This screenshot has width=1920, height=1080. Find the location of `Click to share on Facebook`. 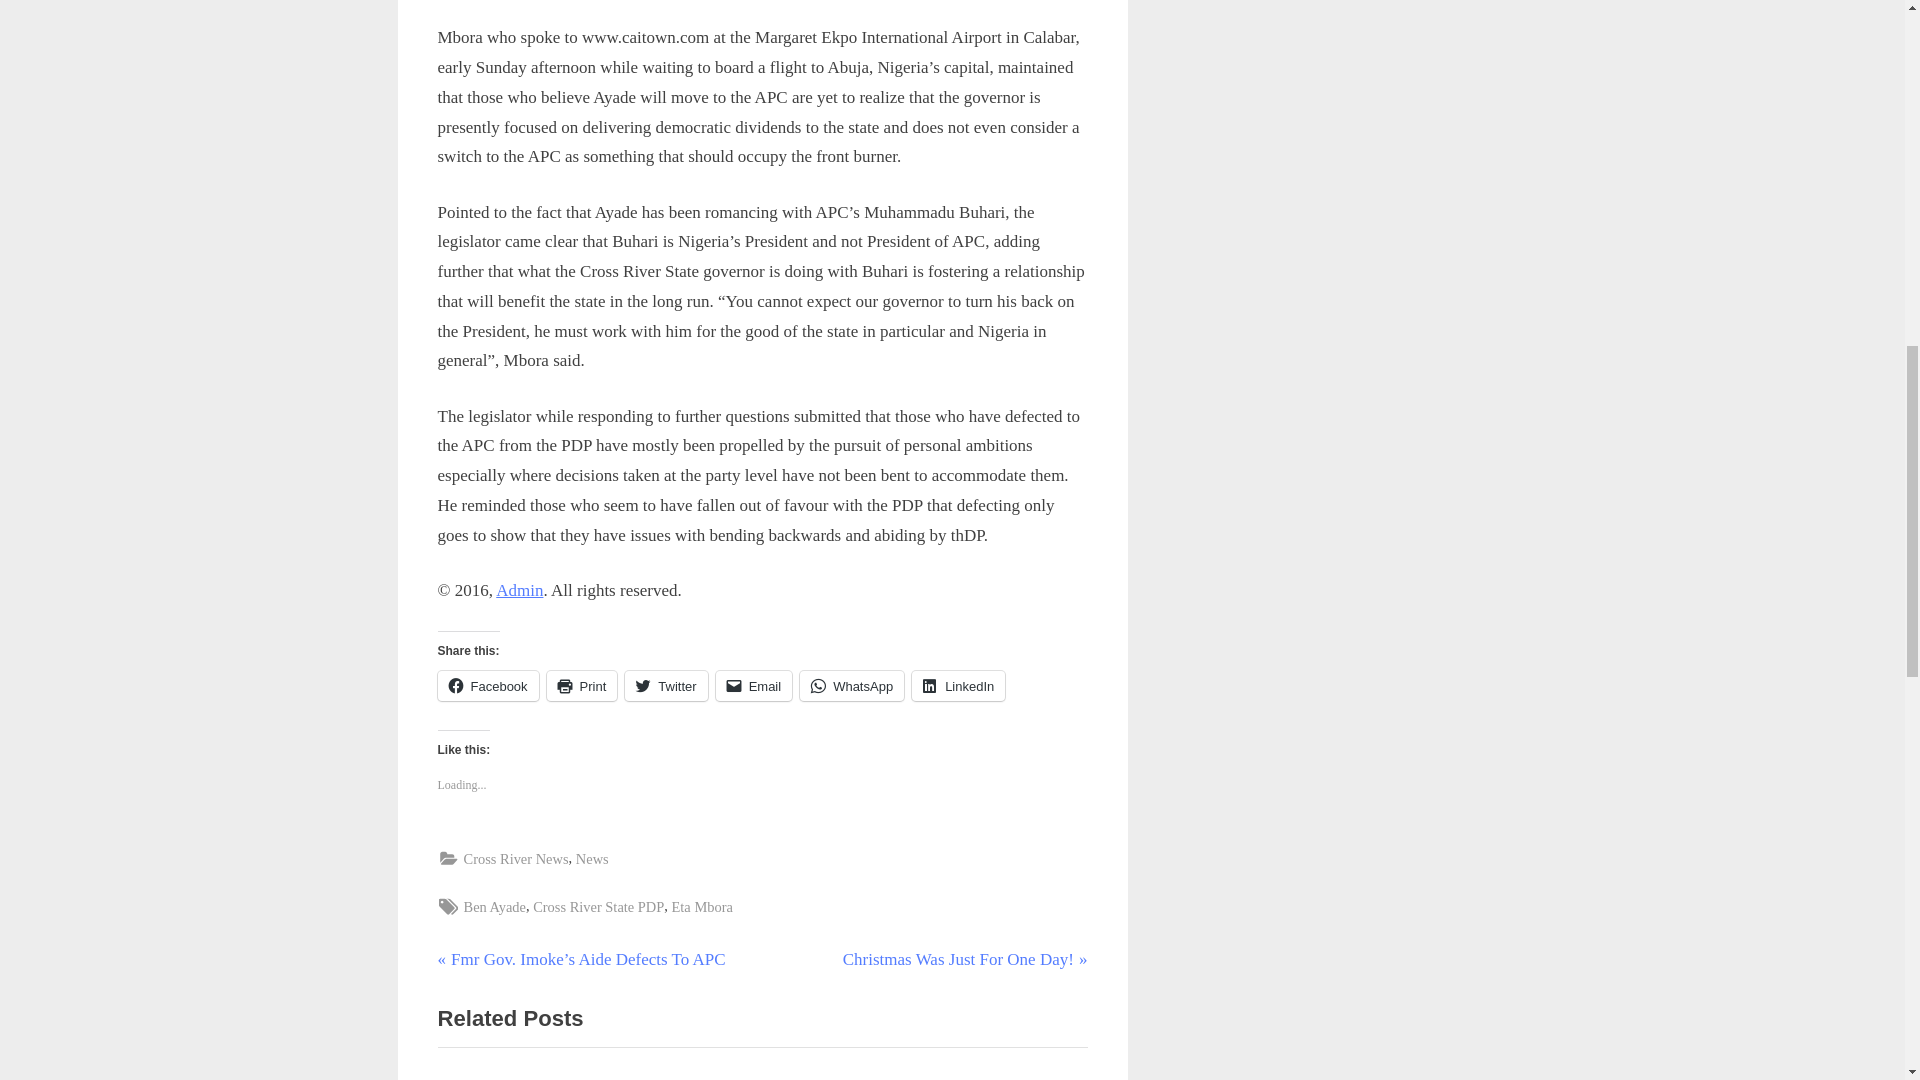

Click to share on Facebook is located at coordinates (488, 685).